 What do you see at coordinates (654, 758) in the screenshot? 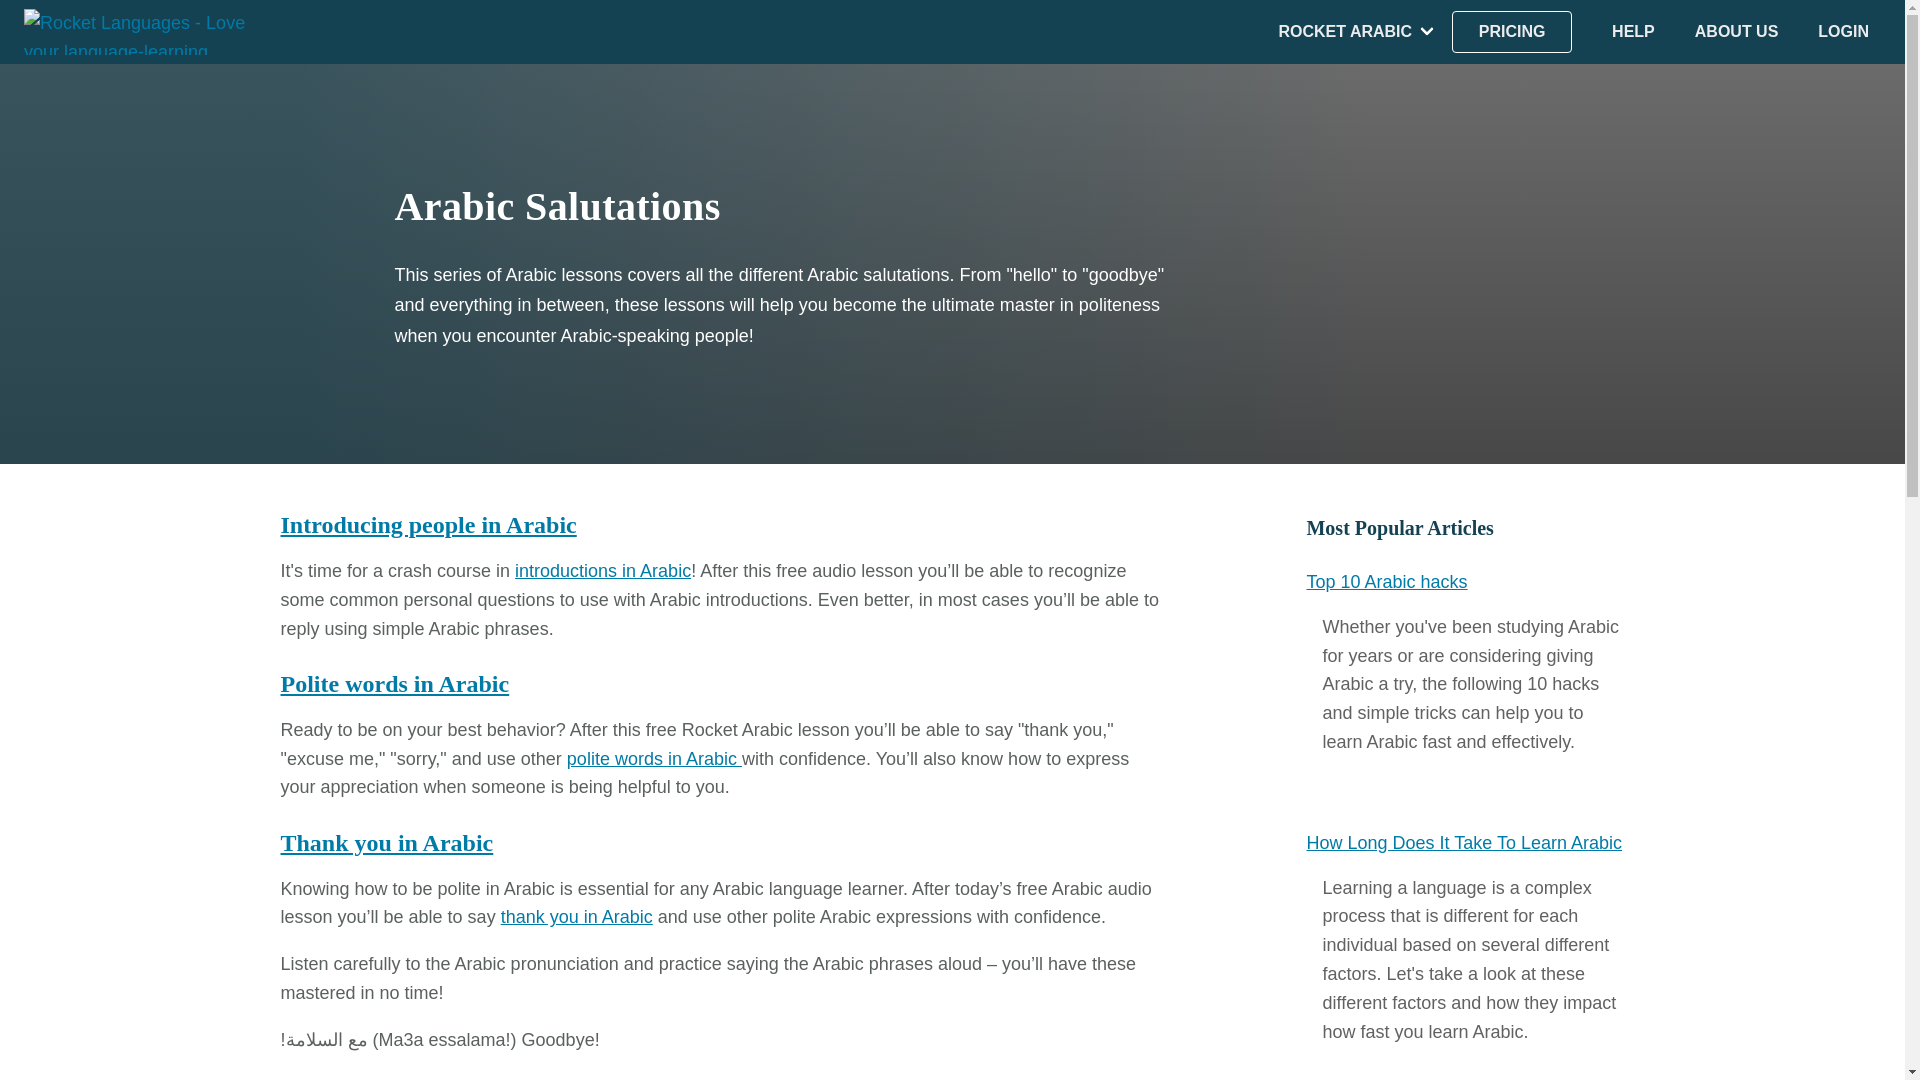
I see `polite words in Arabic` at bounding box center [654, 758].